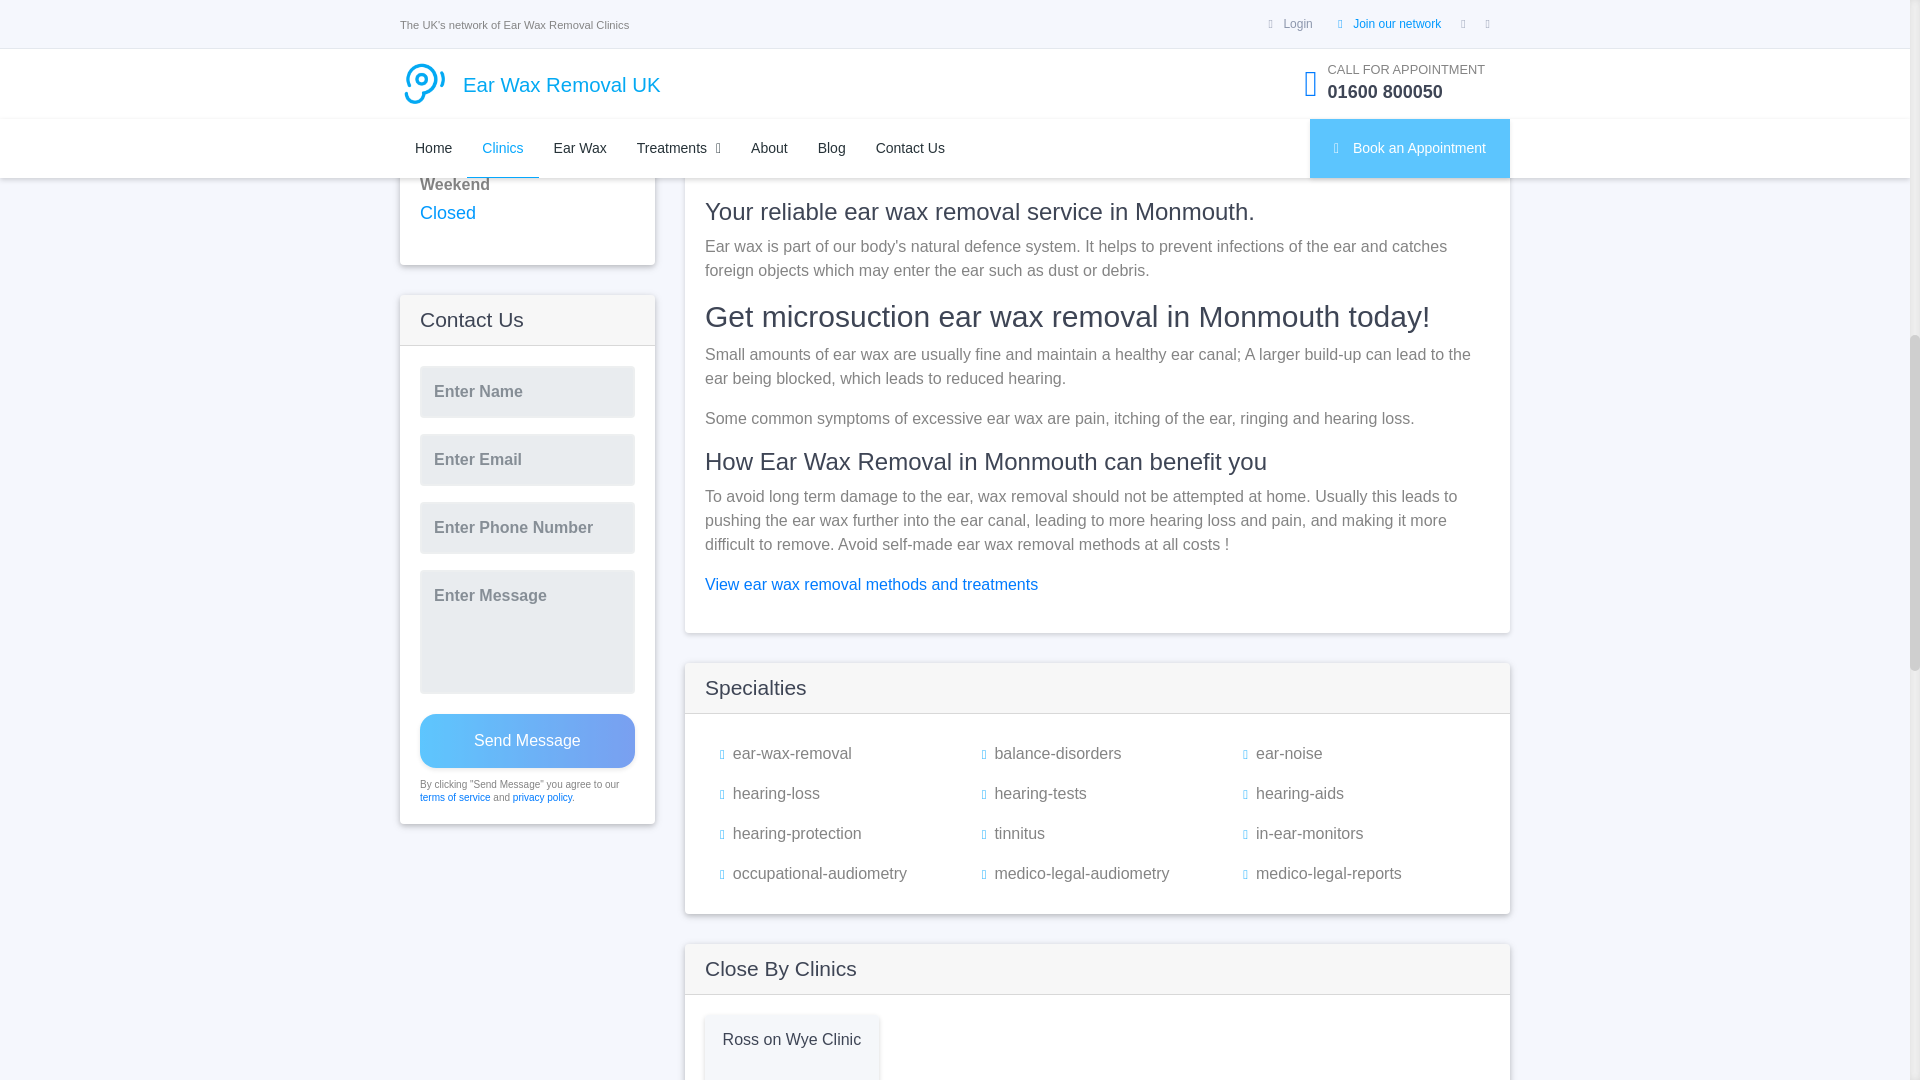 The width and height of the screenshot is (1920, 1080). What do you see at coordinates (456, 797) in the screenshot?
I see `terms of service` at bounding box center [456, 797].